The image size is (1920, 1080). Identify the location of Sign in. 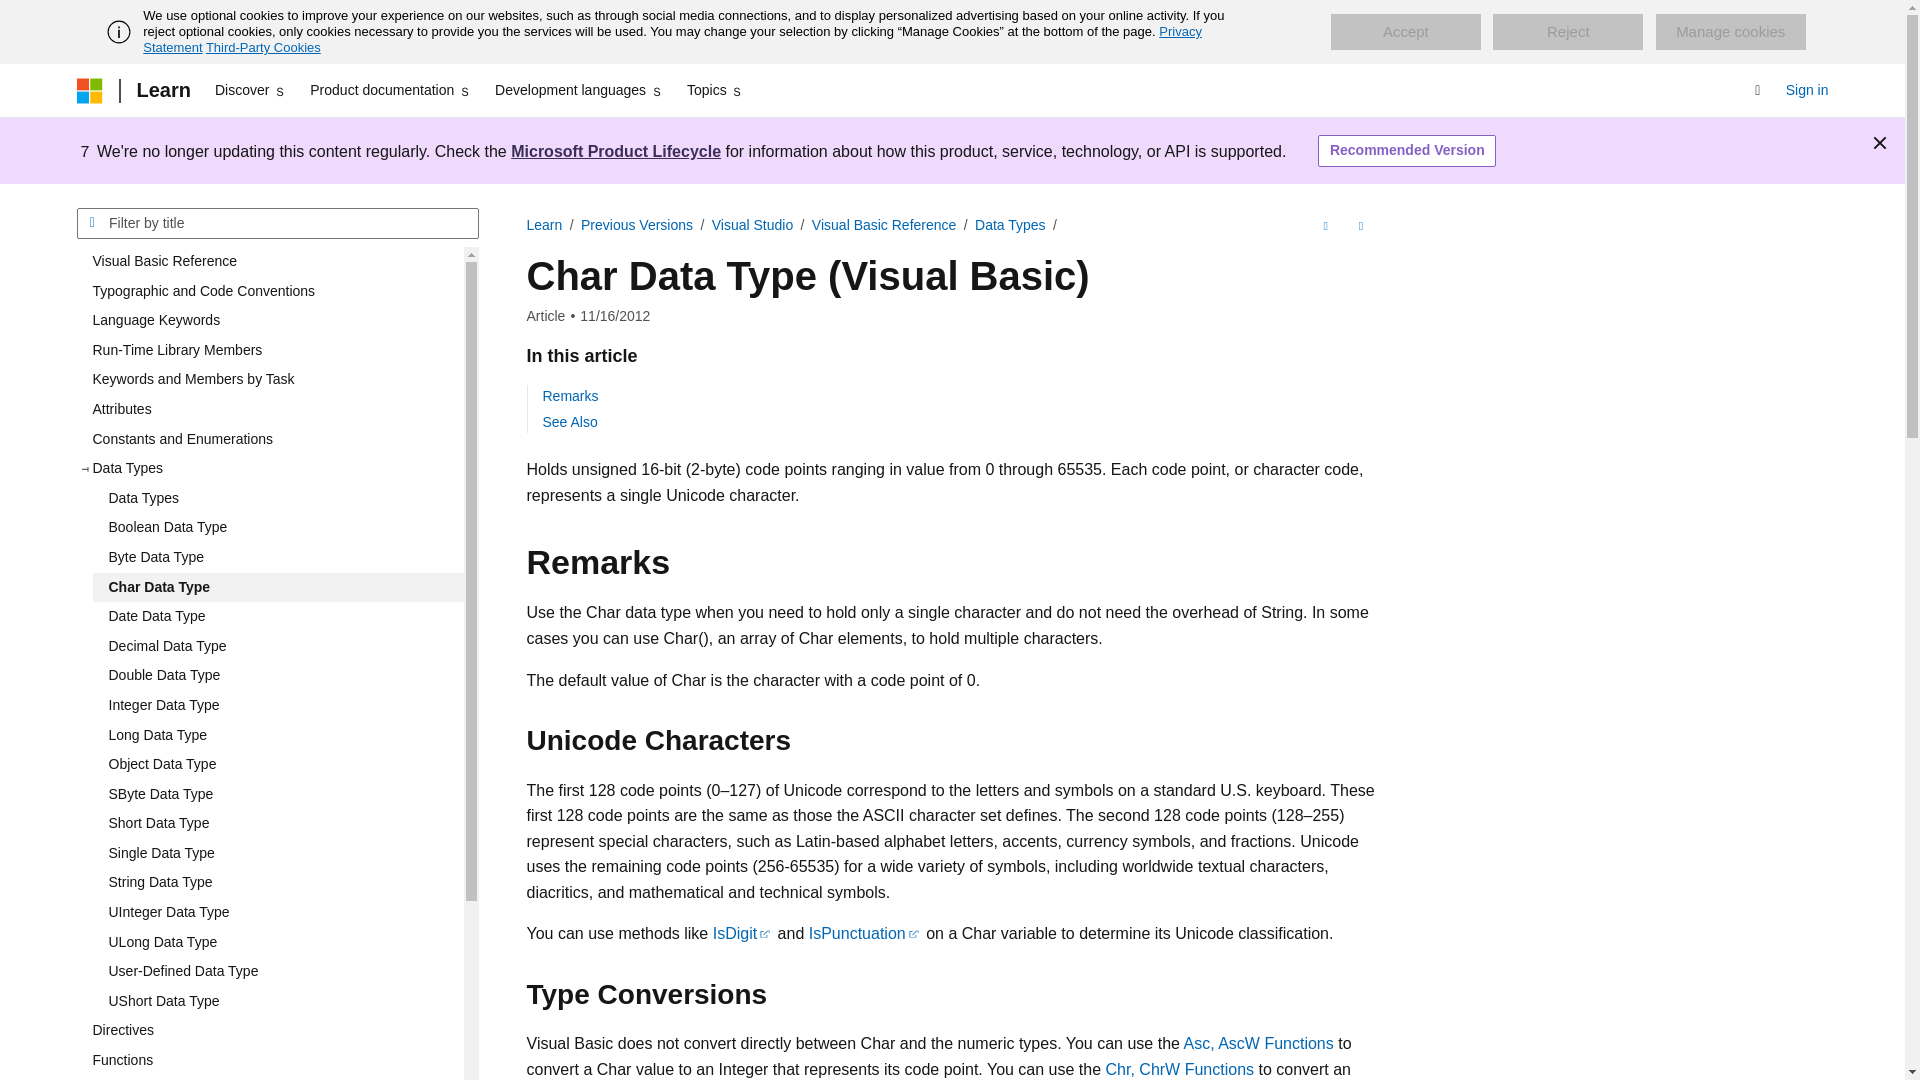
(1807, 90).